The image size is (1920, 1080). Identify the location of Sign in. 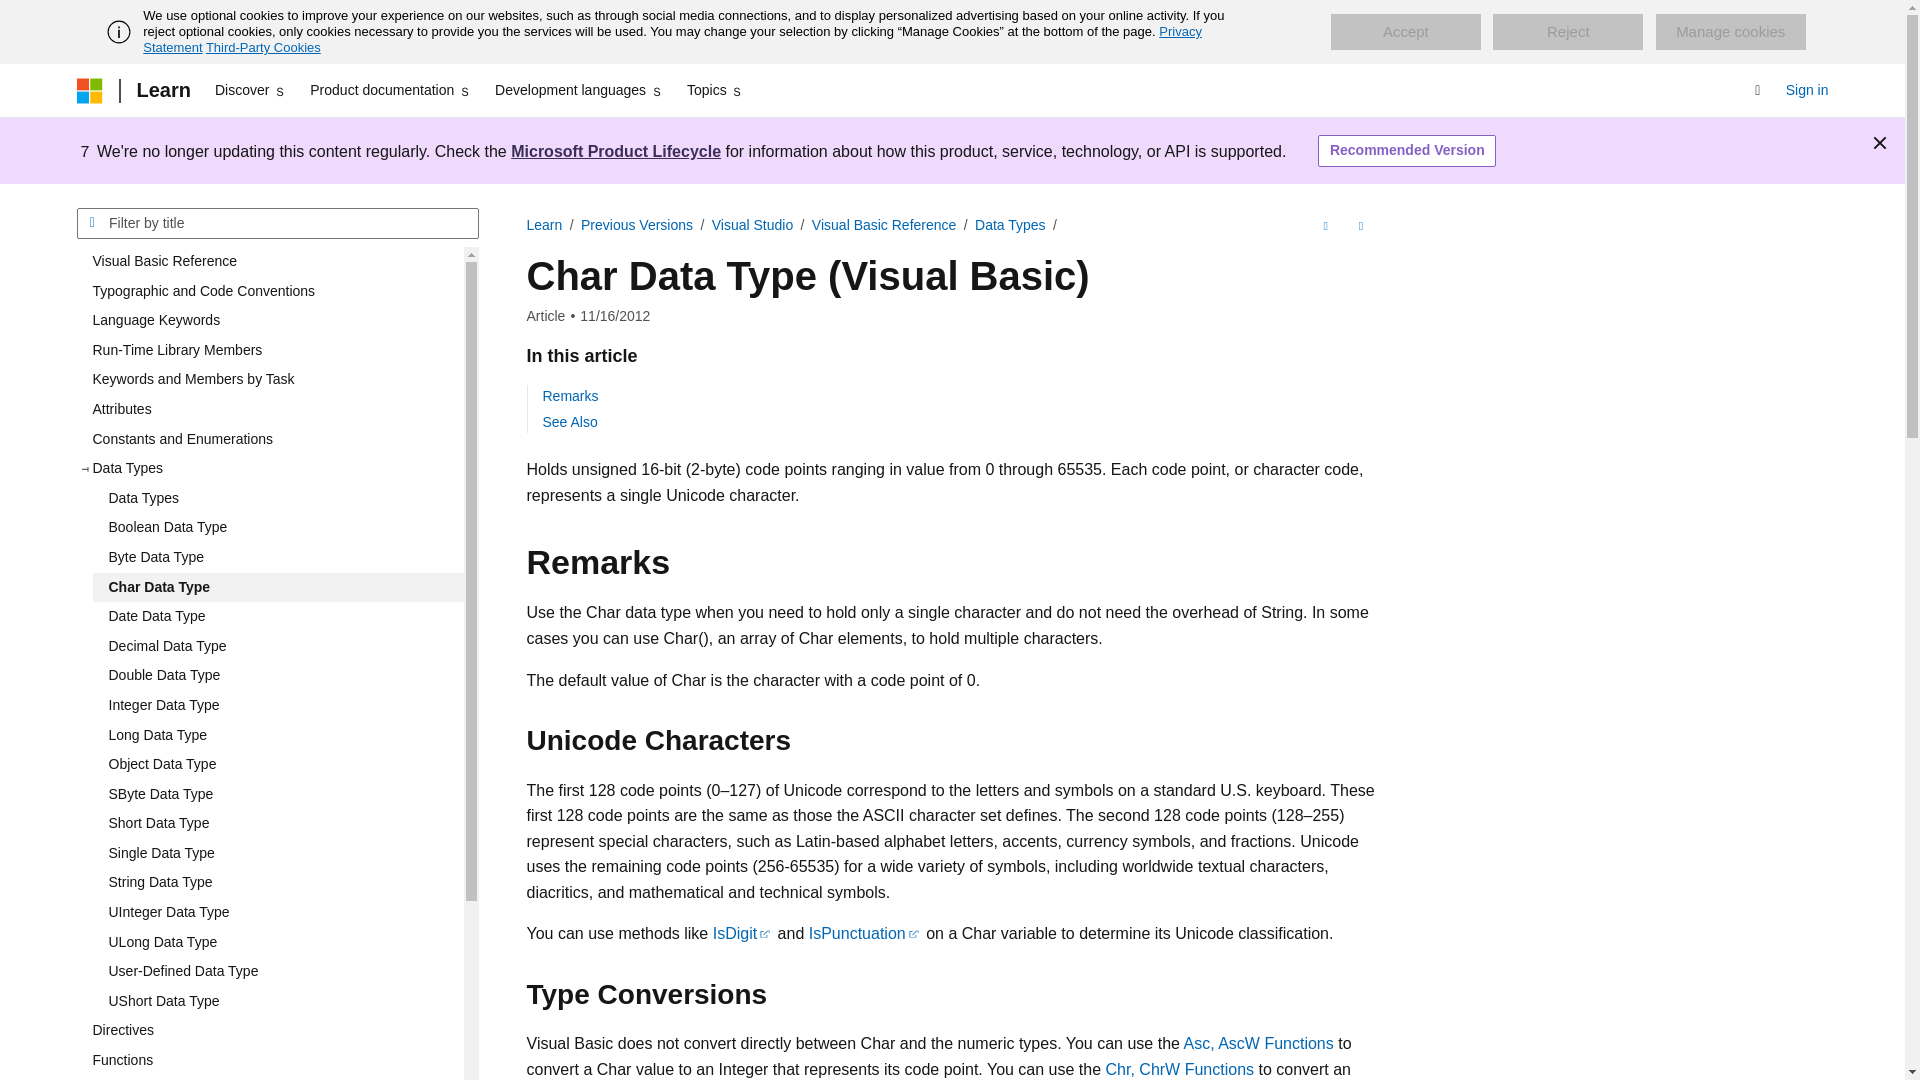
(1807, 90).